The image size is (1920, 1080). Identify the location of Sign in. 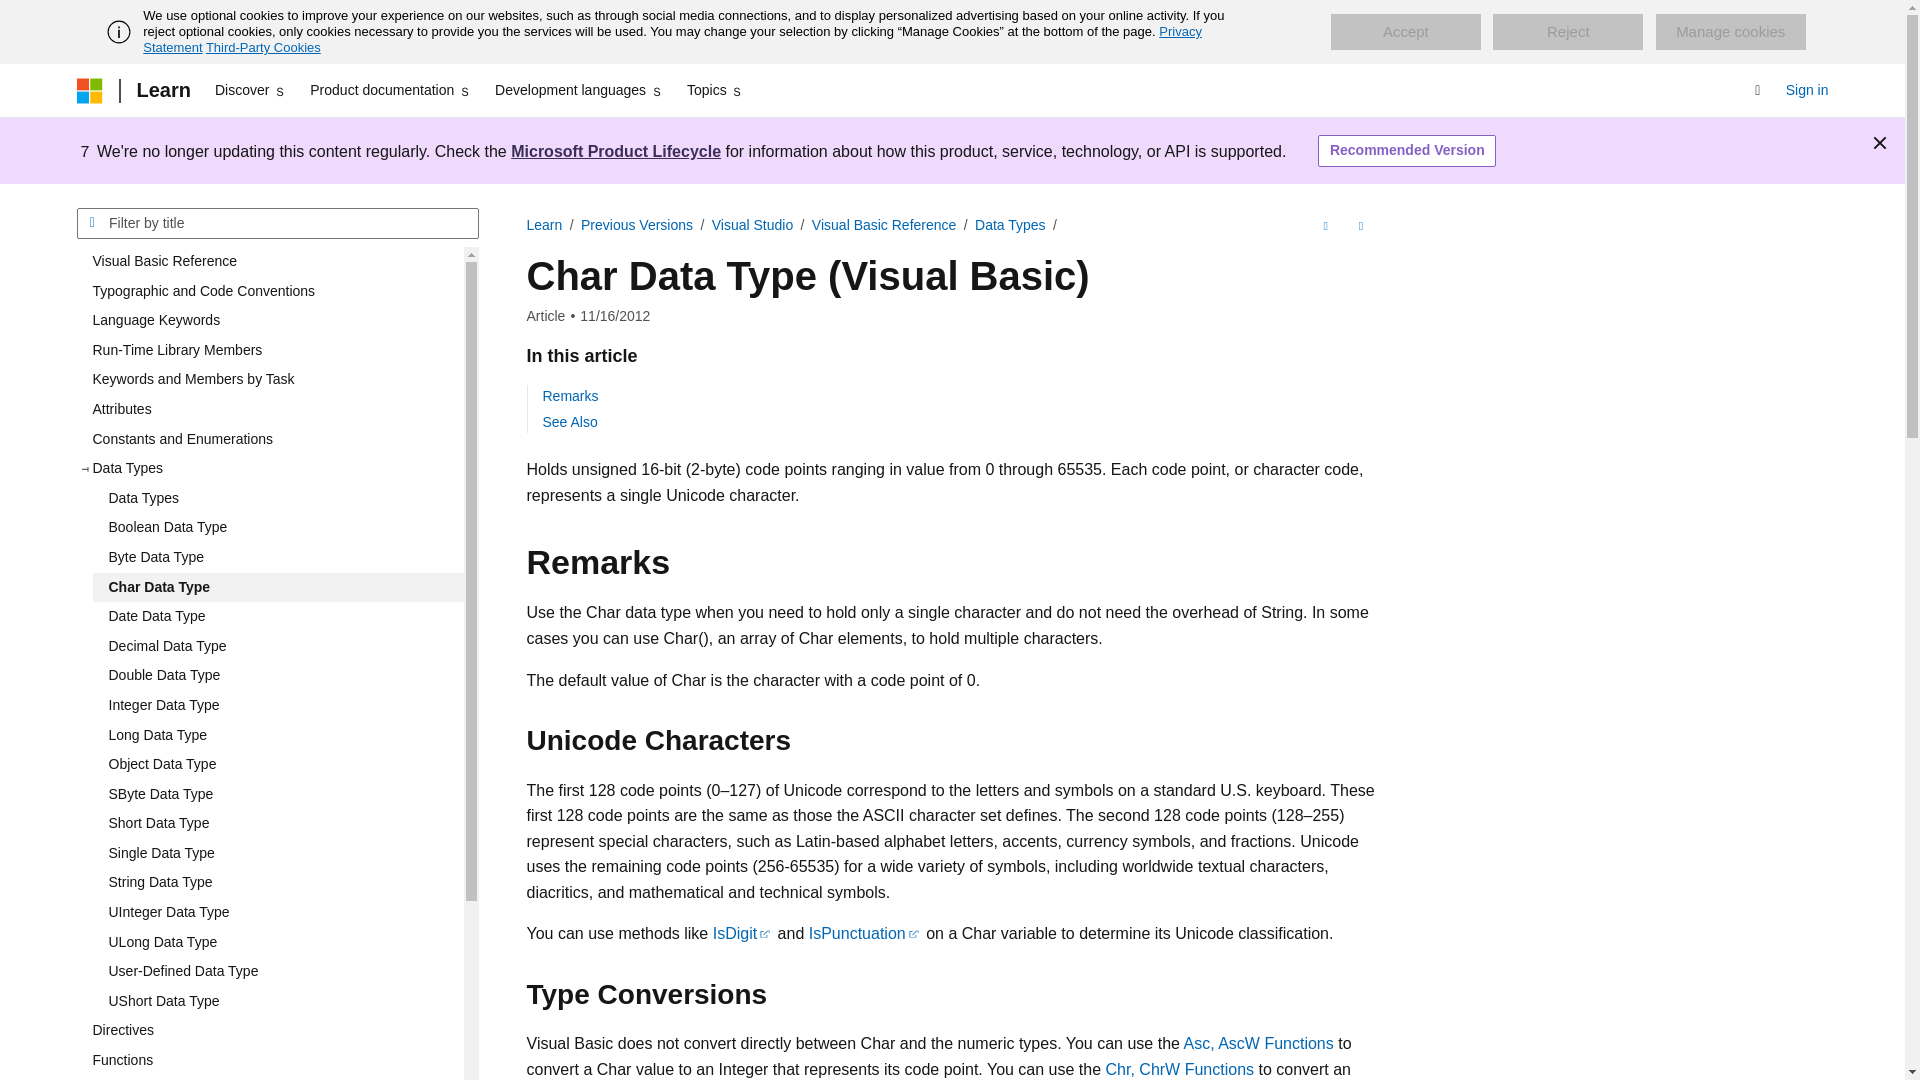
(1807, 90).